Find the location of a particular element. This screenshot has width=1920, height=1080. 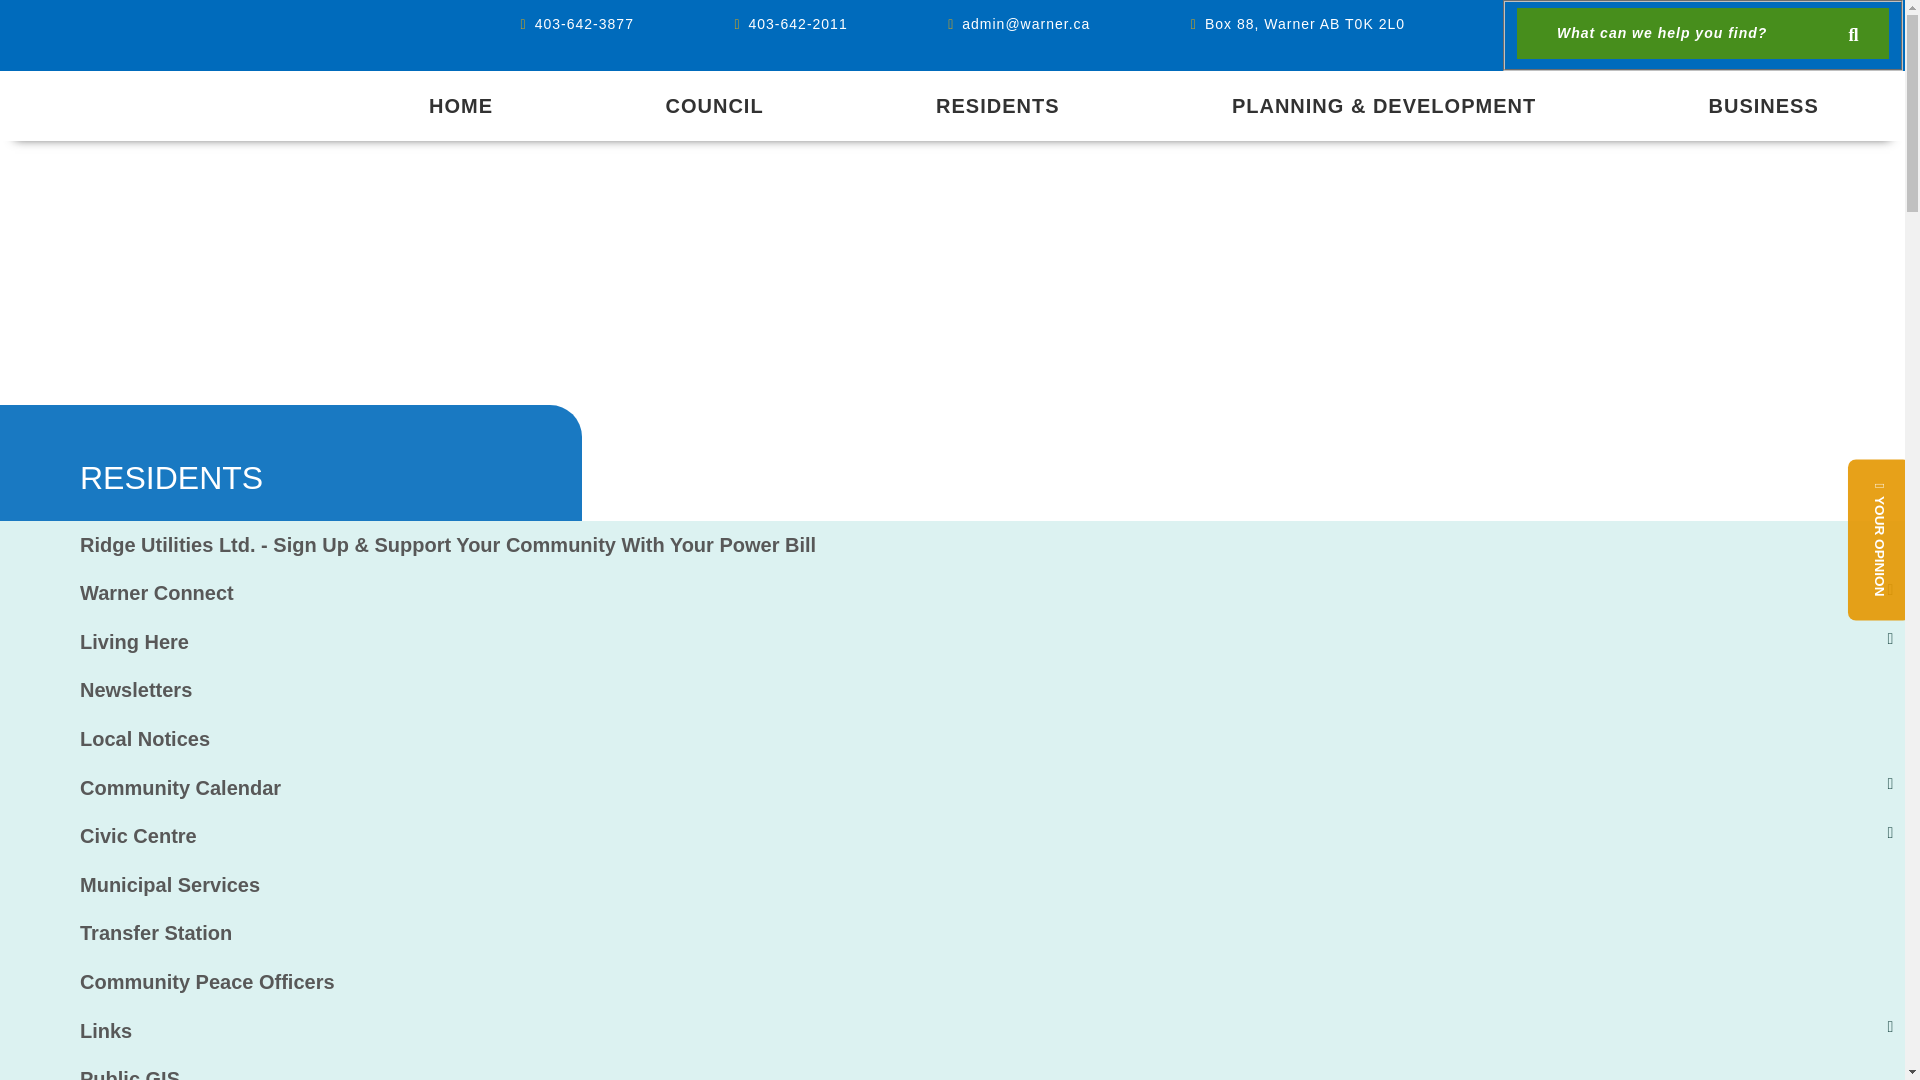

403-642-3877 is located at coordinates (576, 16).